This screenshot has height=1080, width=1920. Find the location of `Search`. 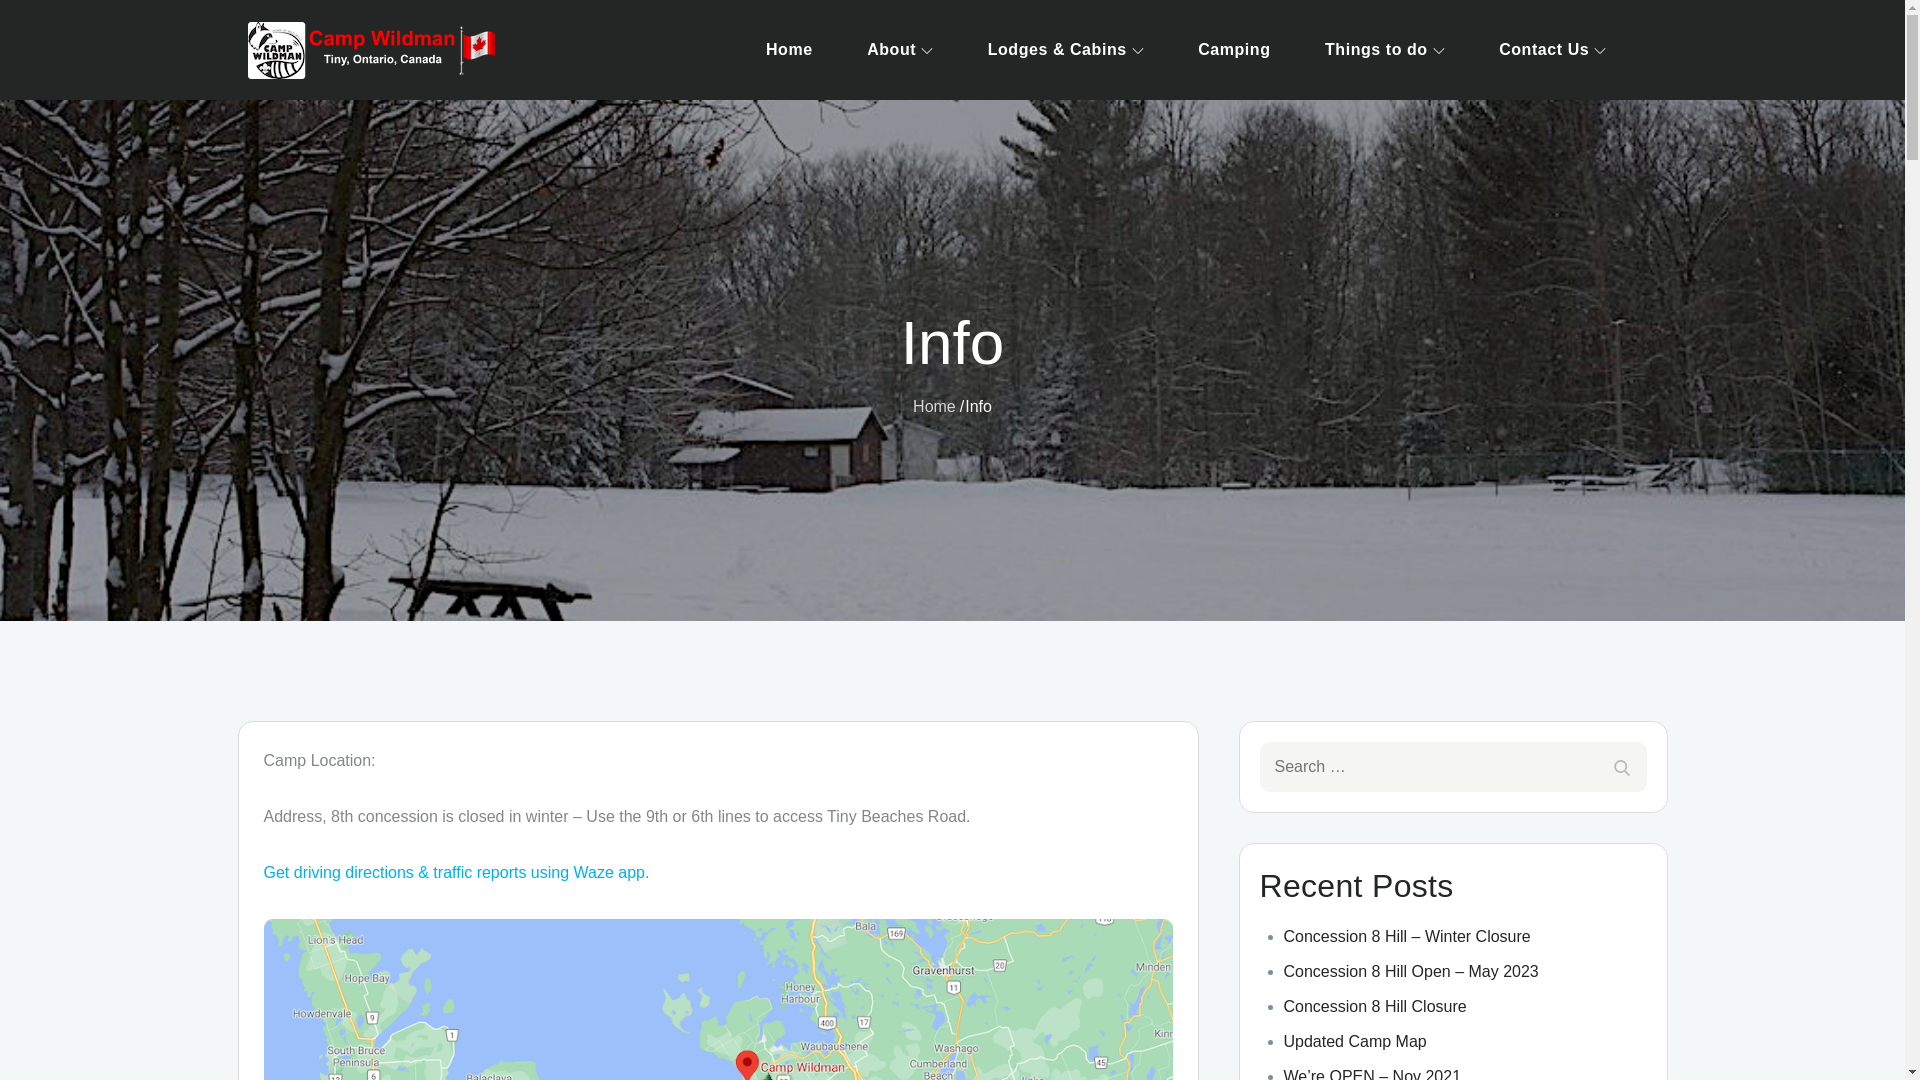

Search is located at coordinates (1620, 766).